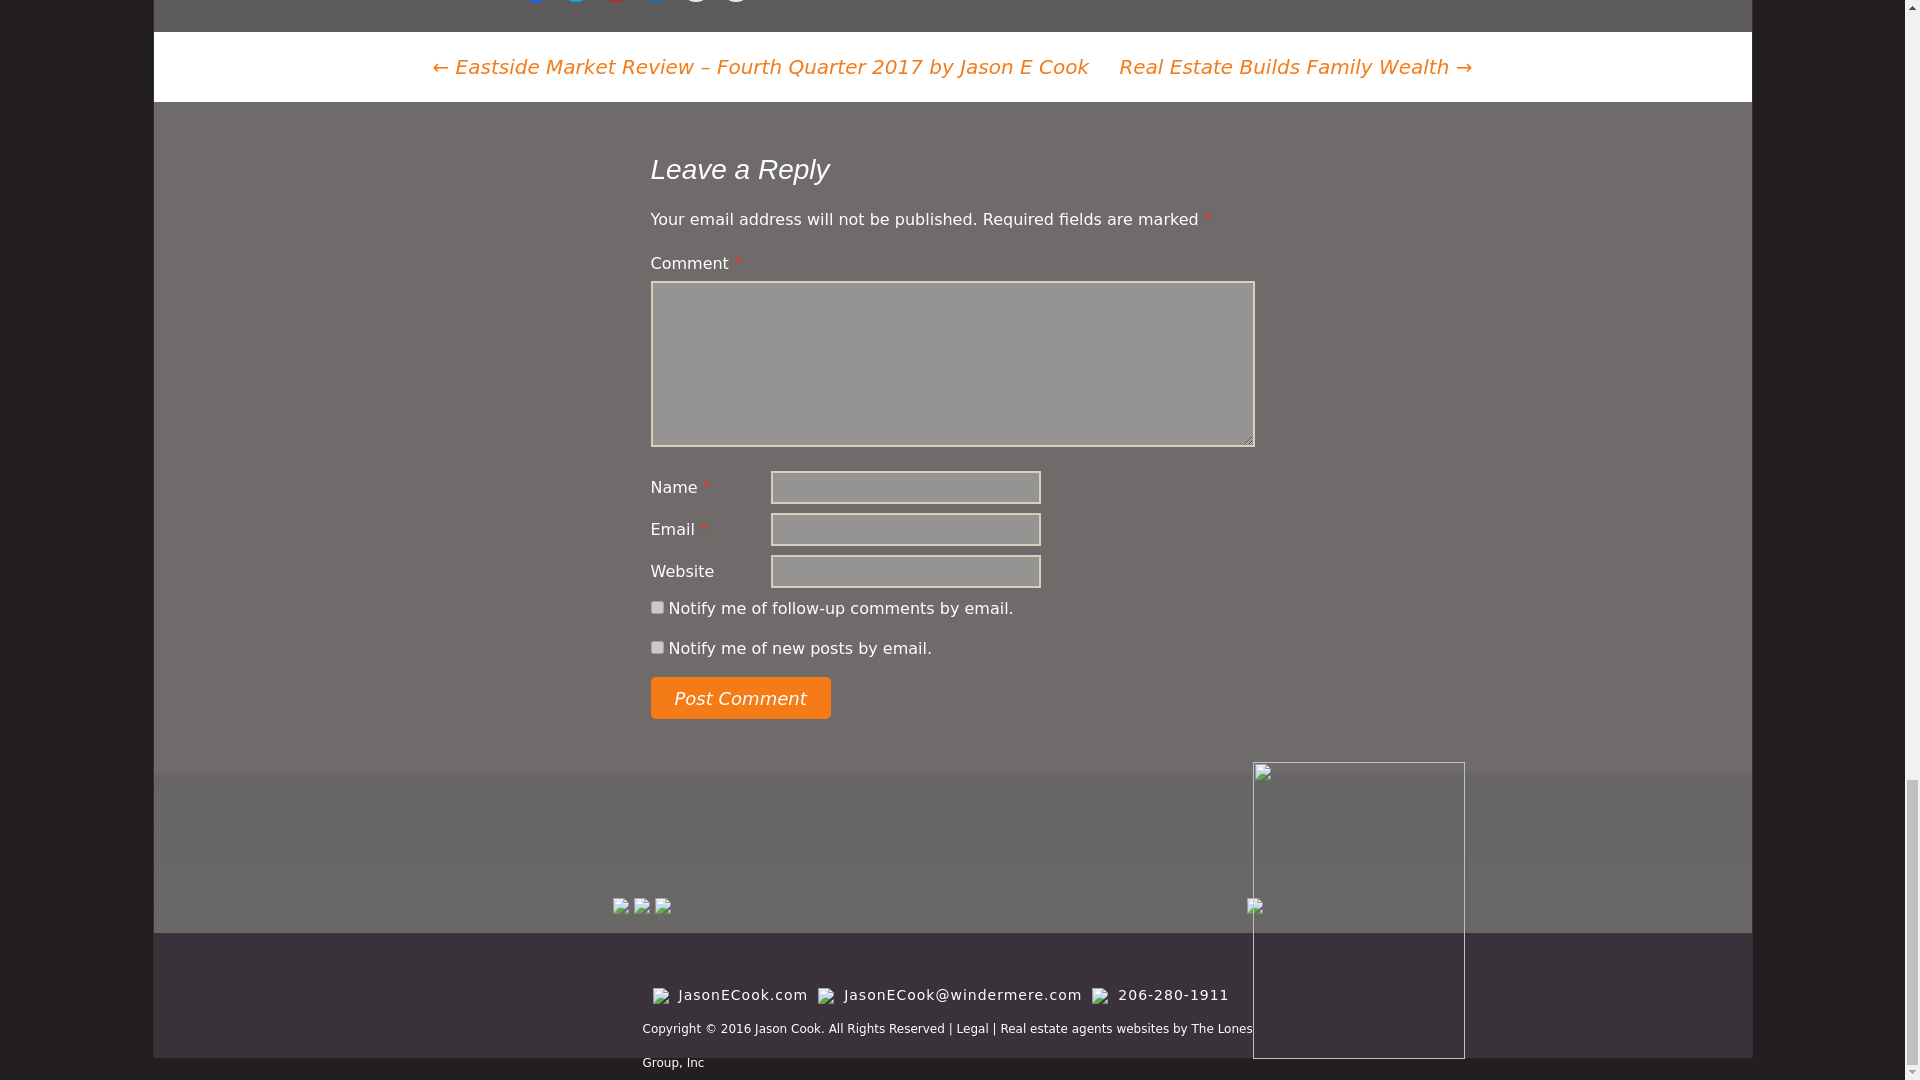  What do you see at coordinates (536, 1) in the screenshot?
I see `Click to share on Facebook` at bounding box center [536, 1].